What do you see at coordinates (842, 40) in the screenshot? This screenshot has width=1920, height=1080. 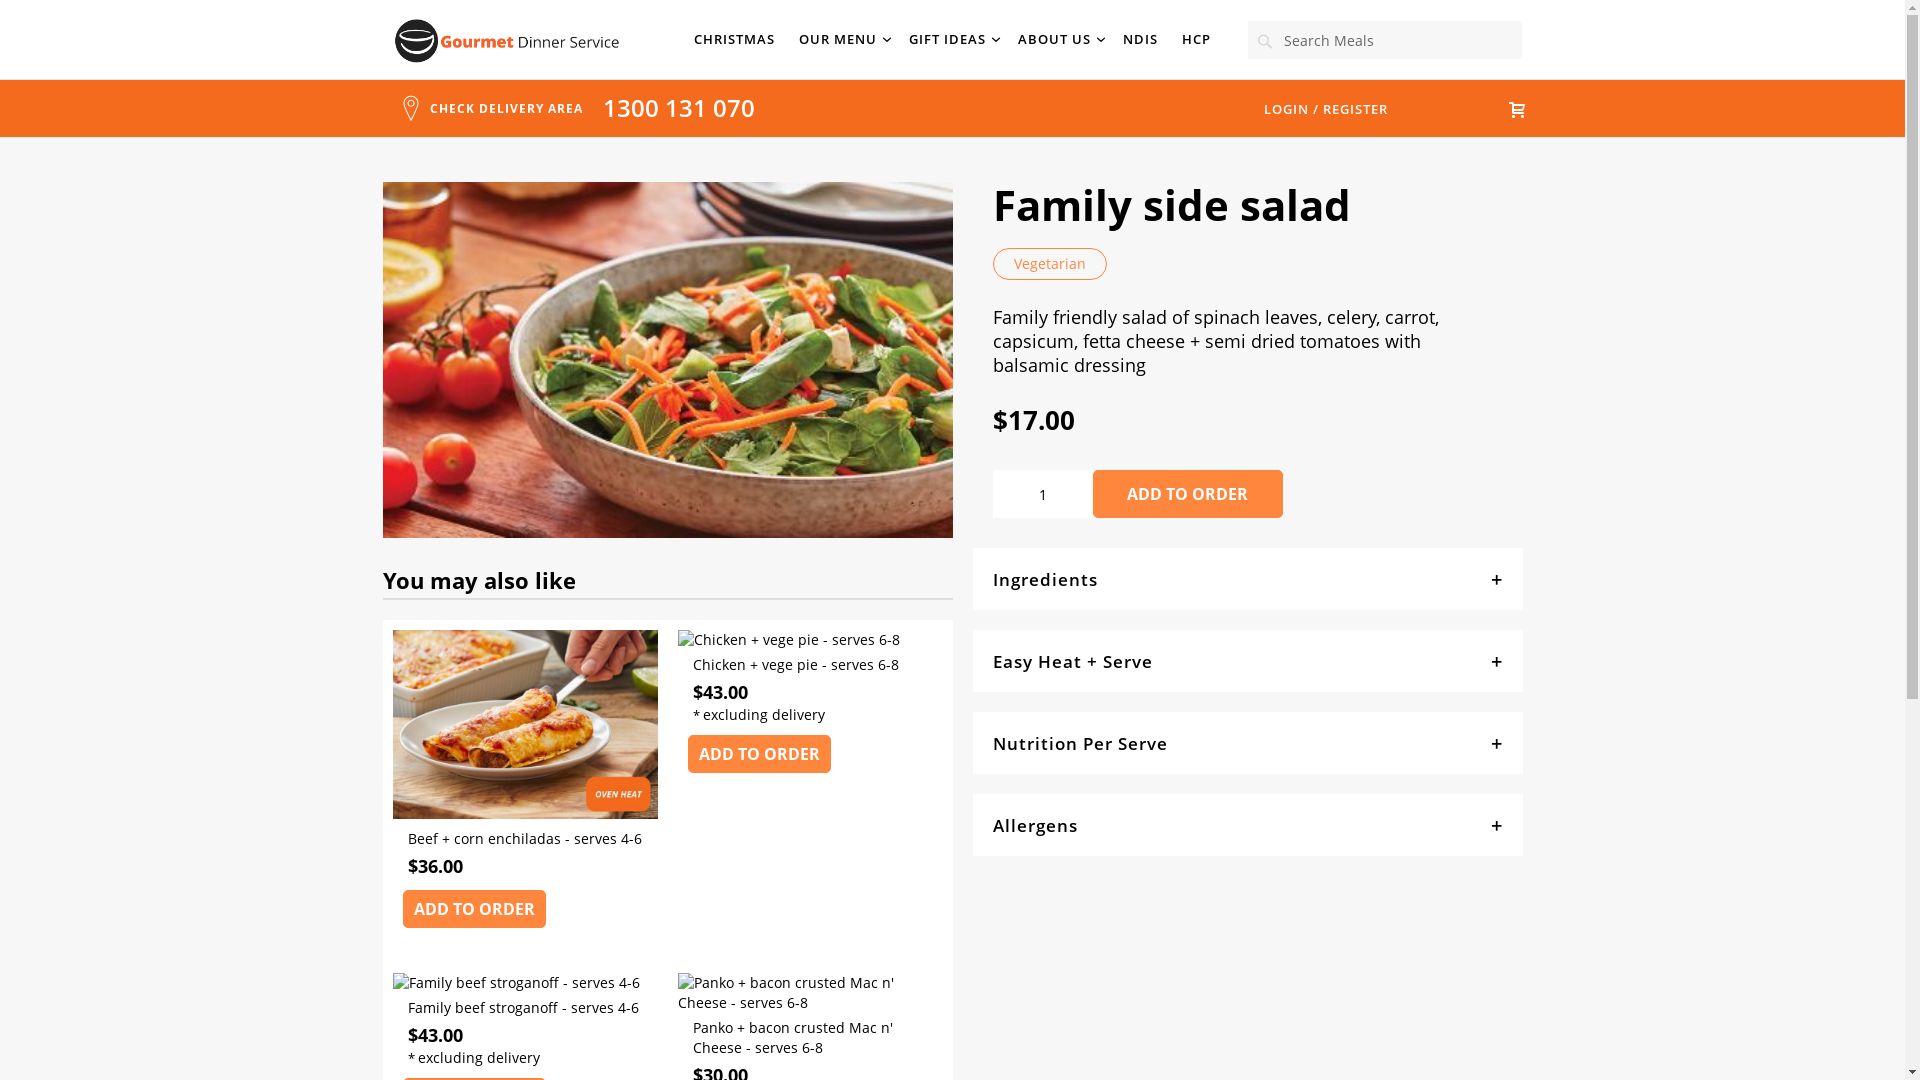 I see `OUR MENU` at bounding box center [842, 40].